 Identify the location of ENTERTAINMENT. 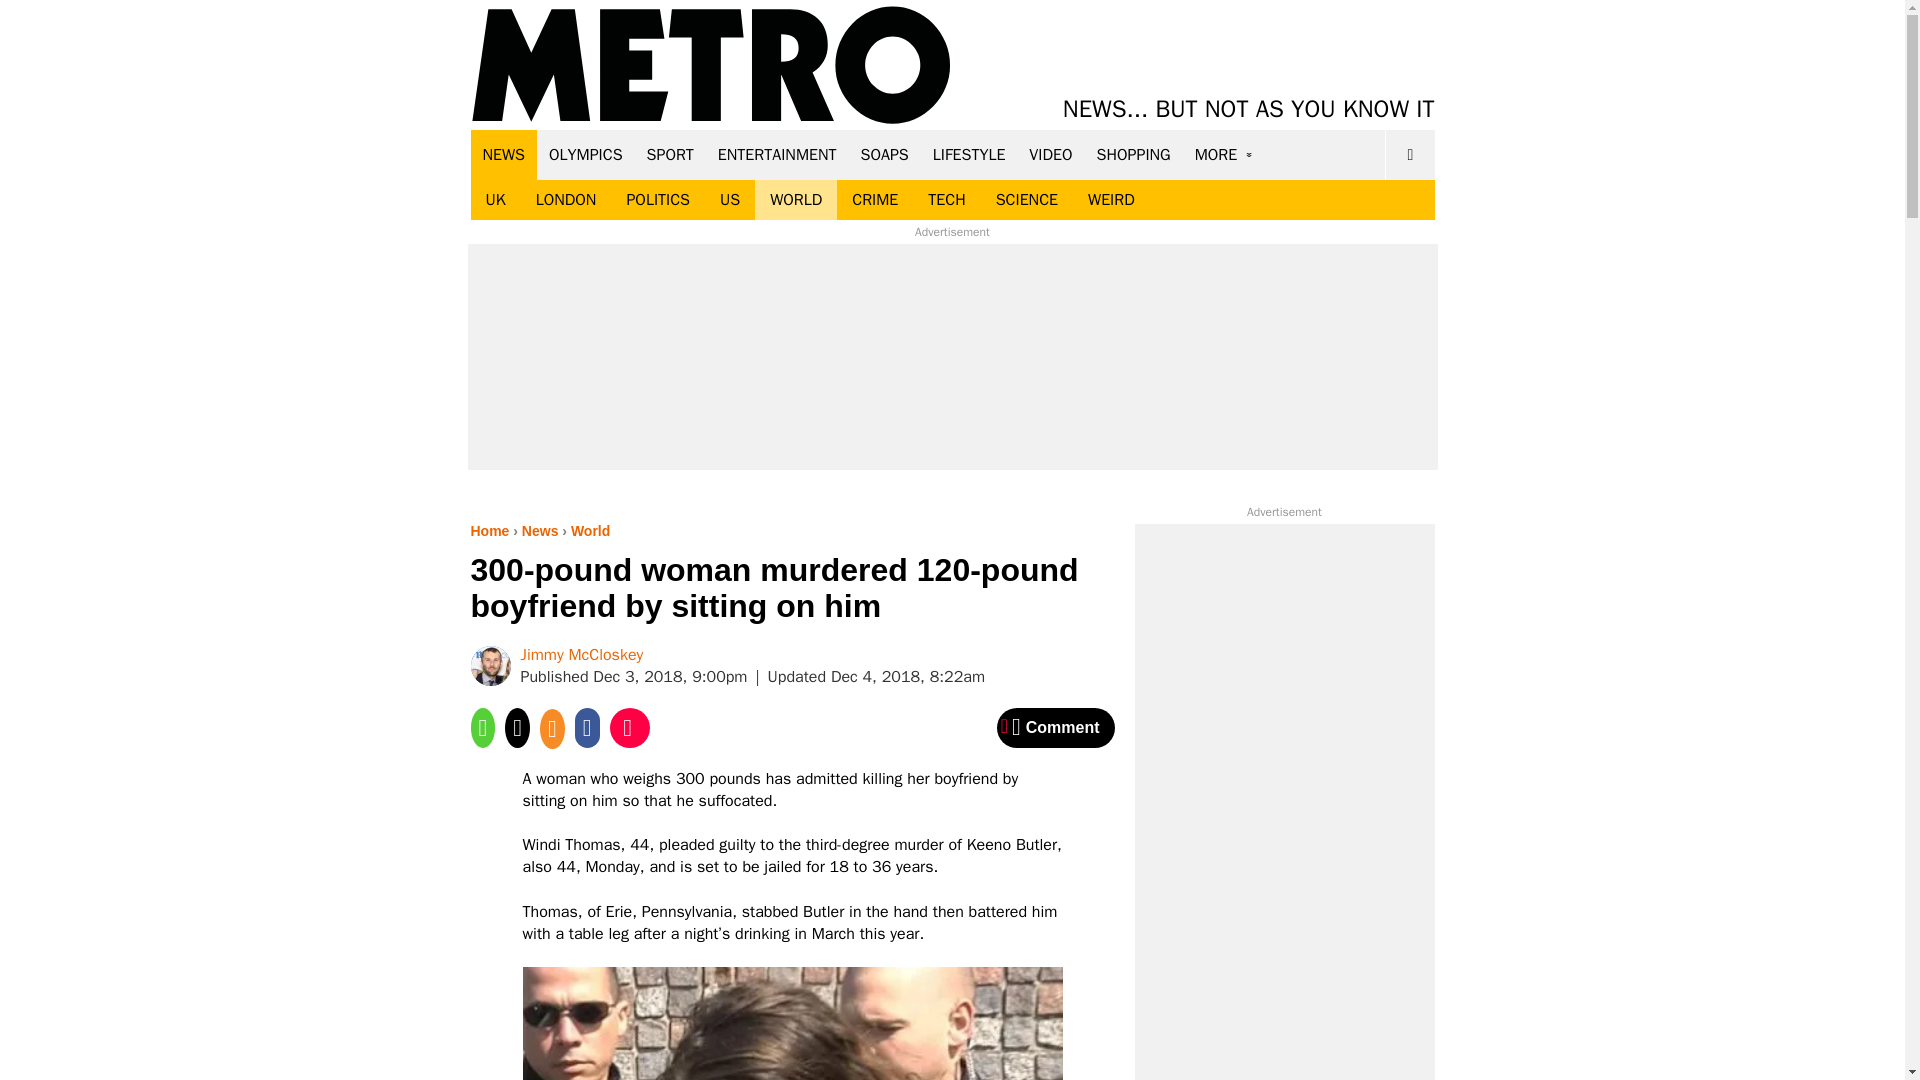
(777, 154).